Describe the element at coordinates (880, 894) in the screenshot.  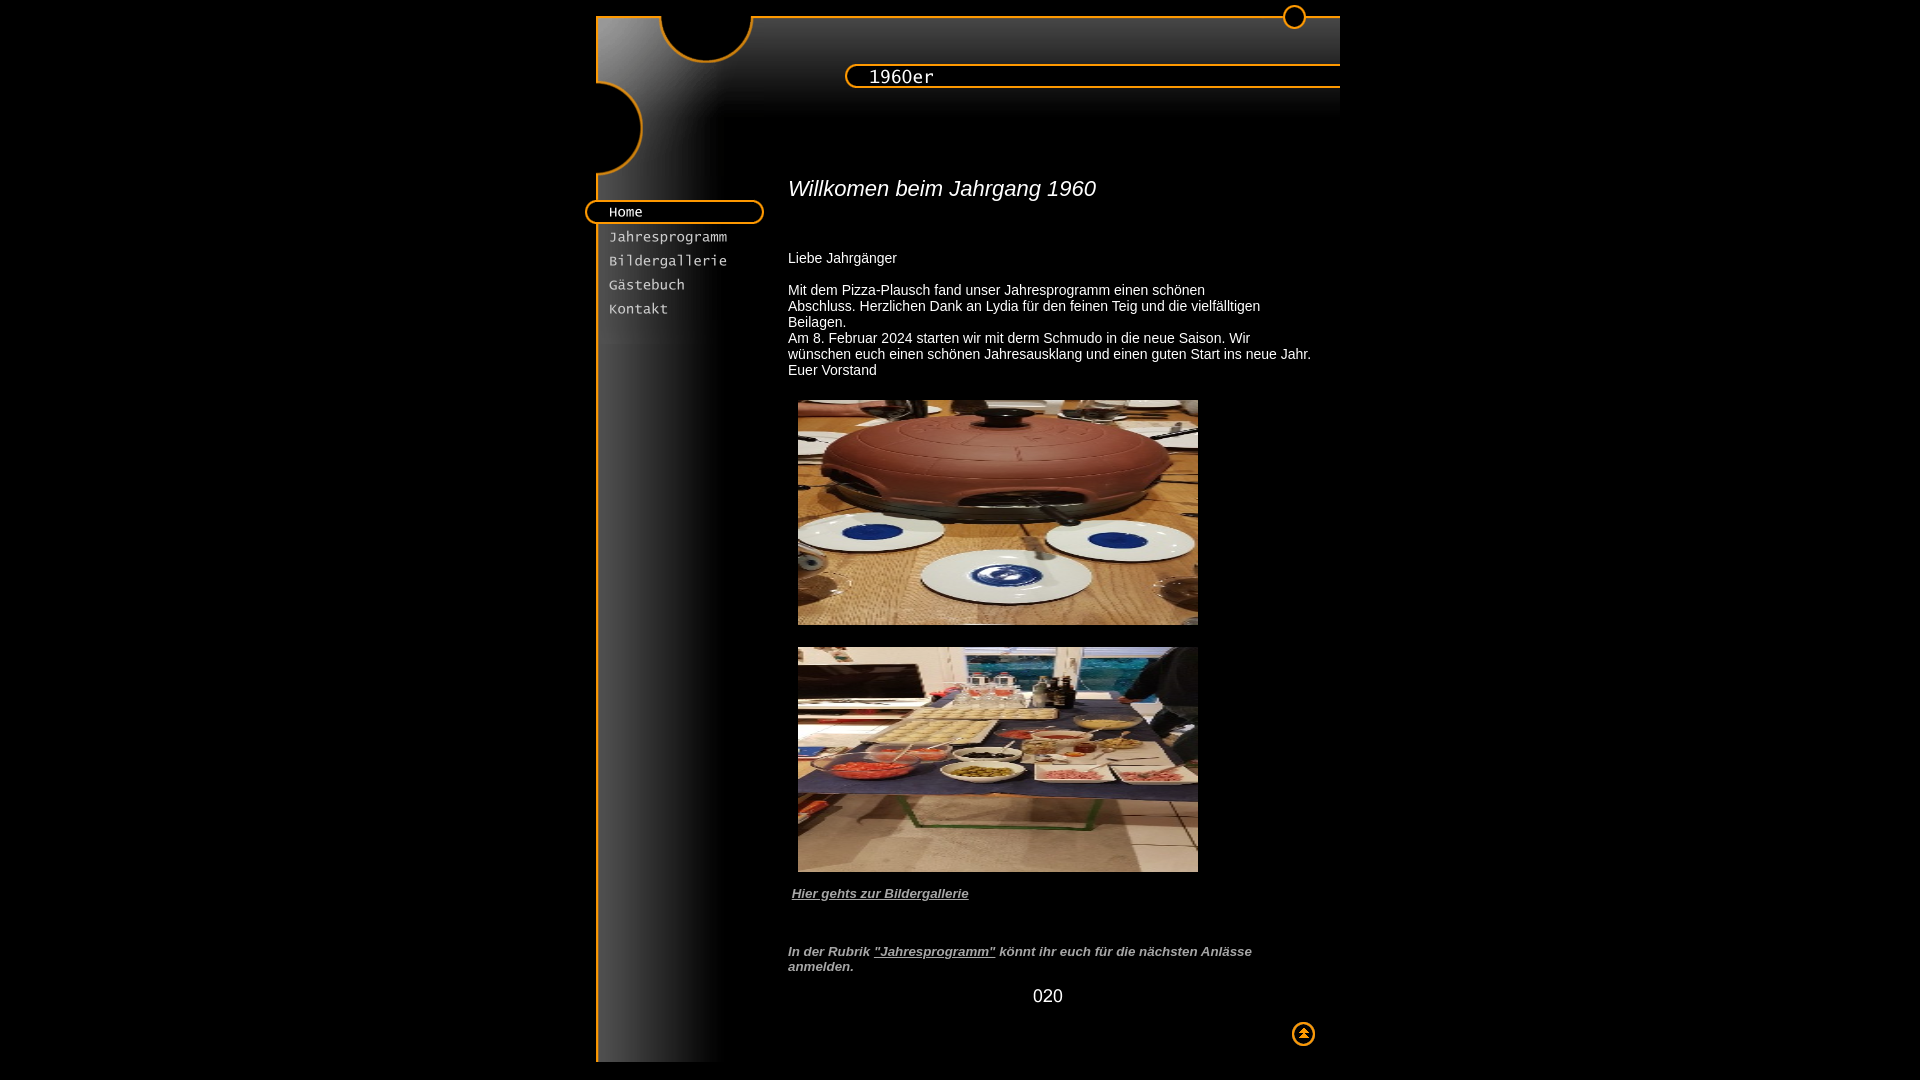
I see `Hier gehts zur Bildergallerie` at that location.